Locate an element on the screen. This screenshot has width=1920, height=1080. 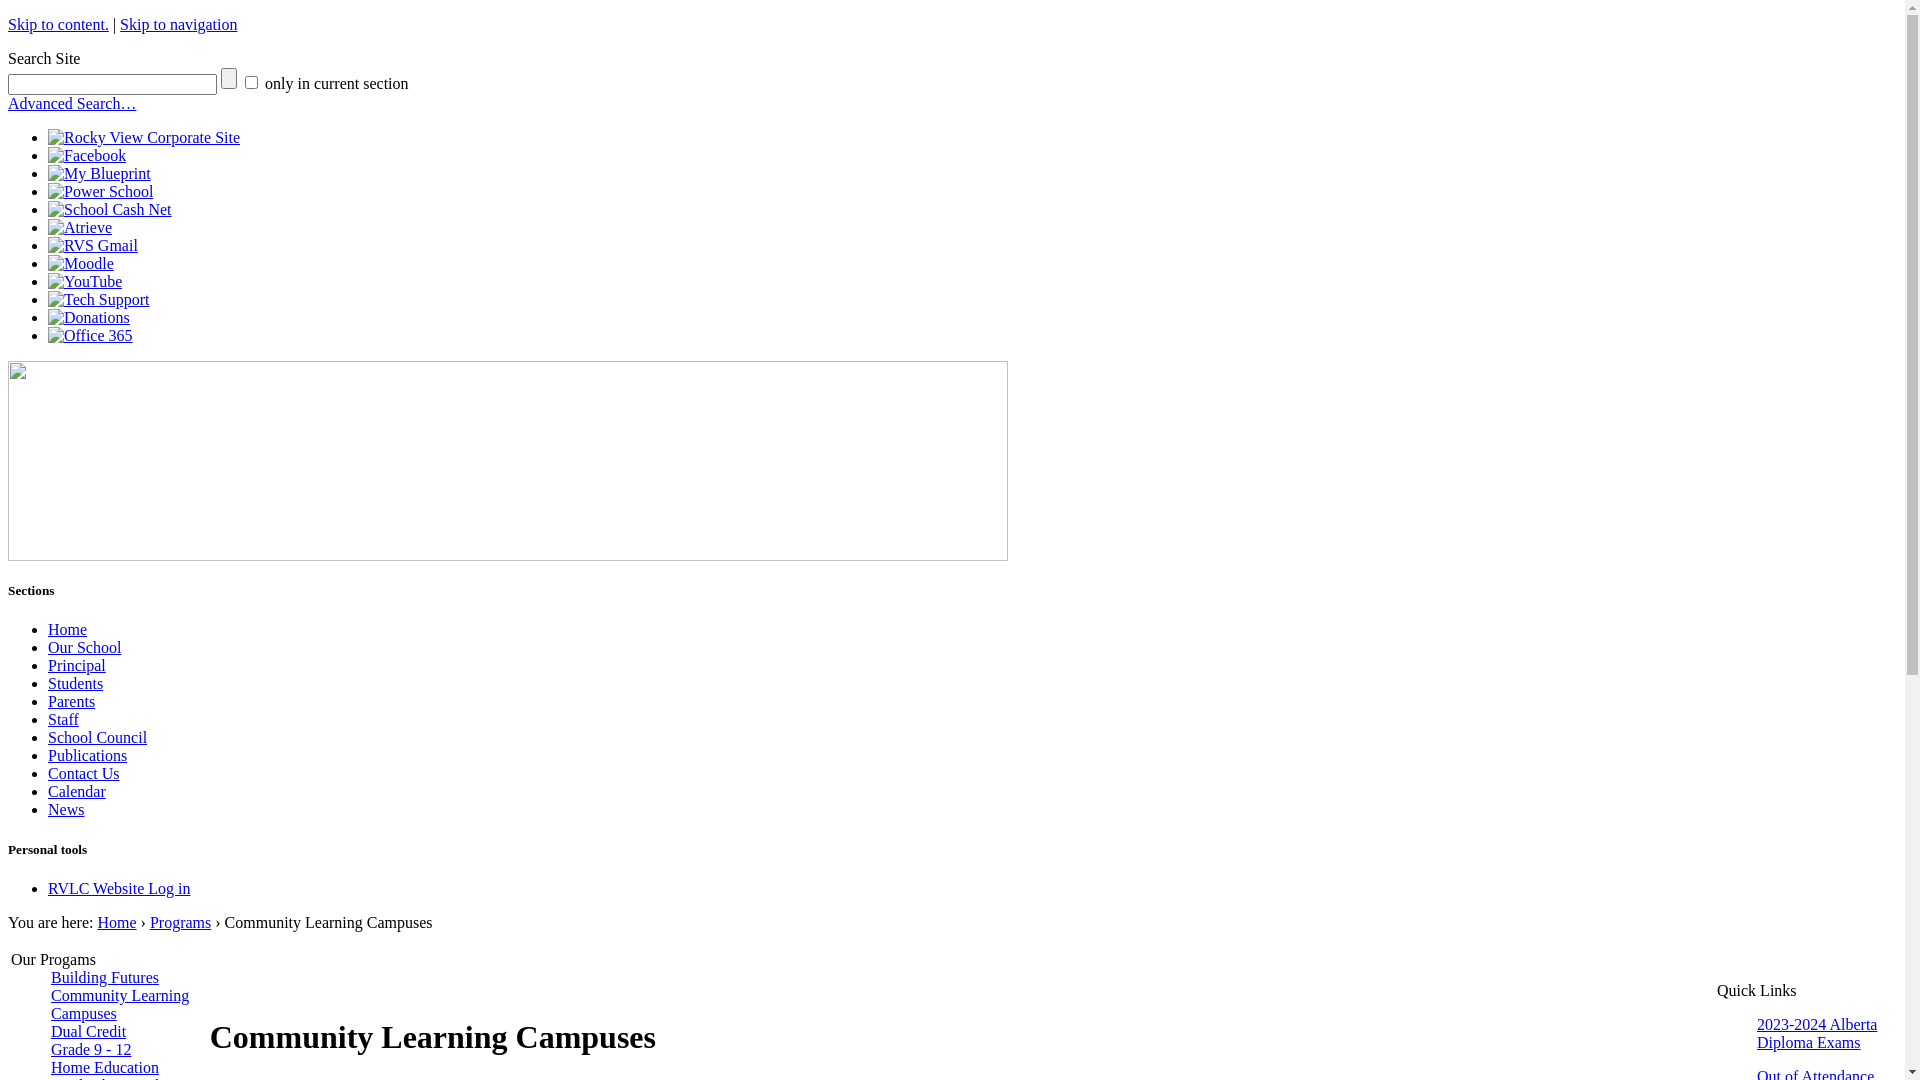
Search Site is located at coordinates (112, 84).